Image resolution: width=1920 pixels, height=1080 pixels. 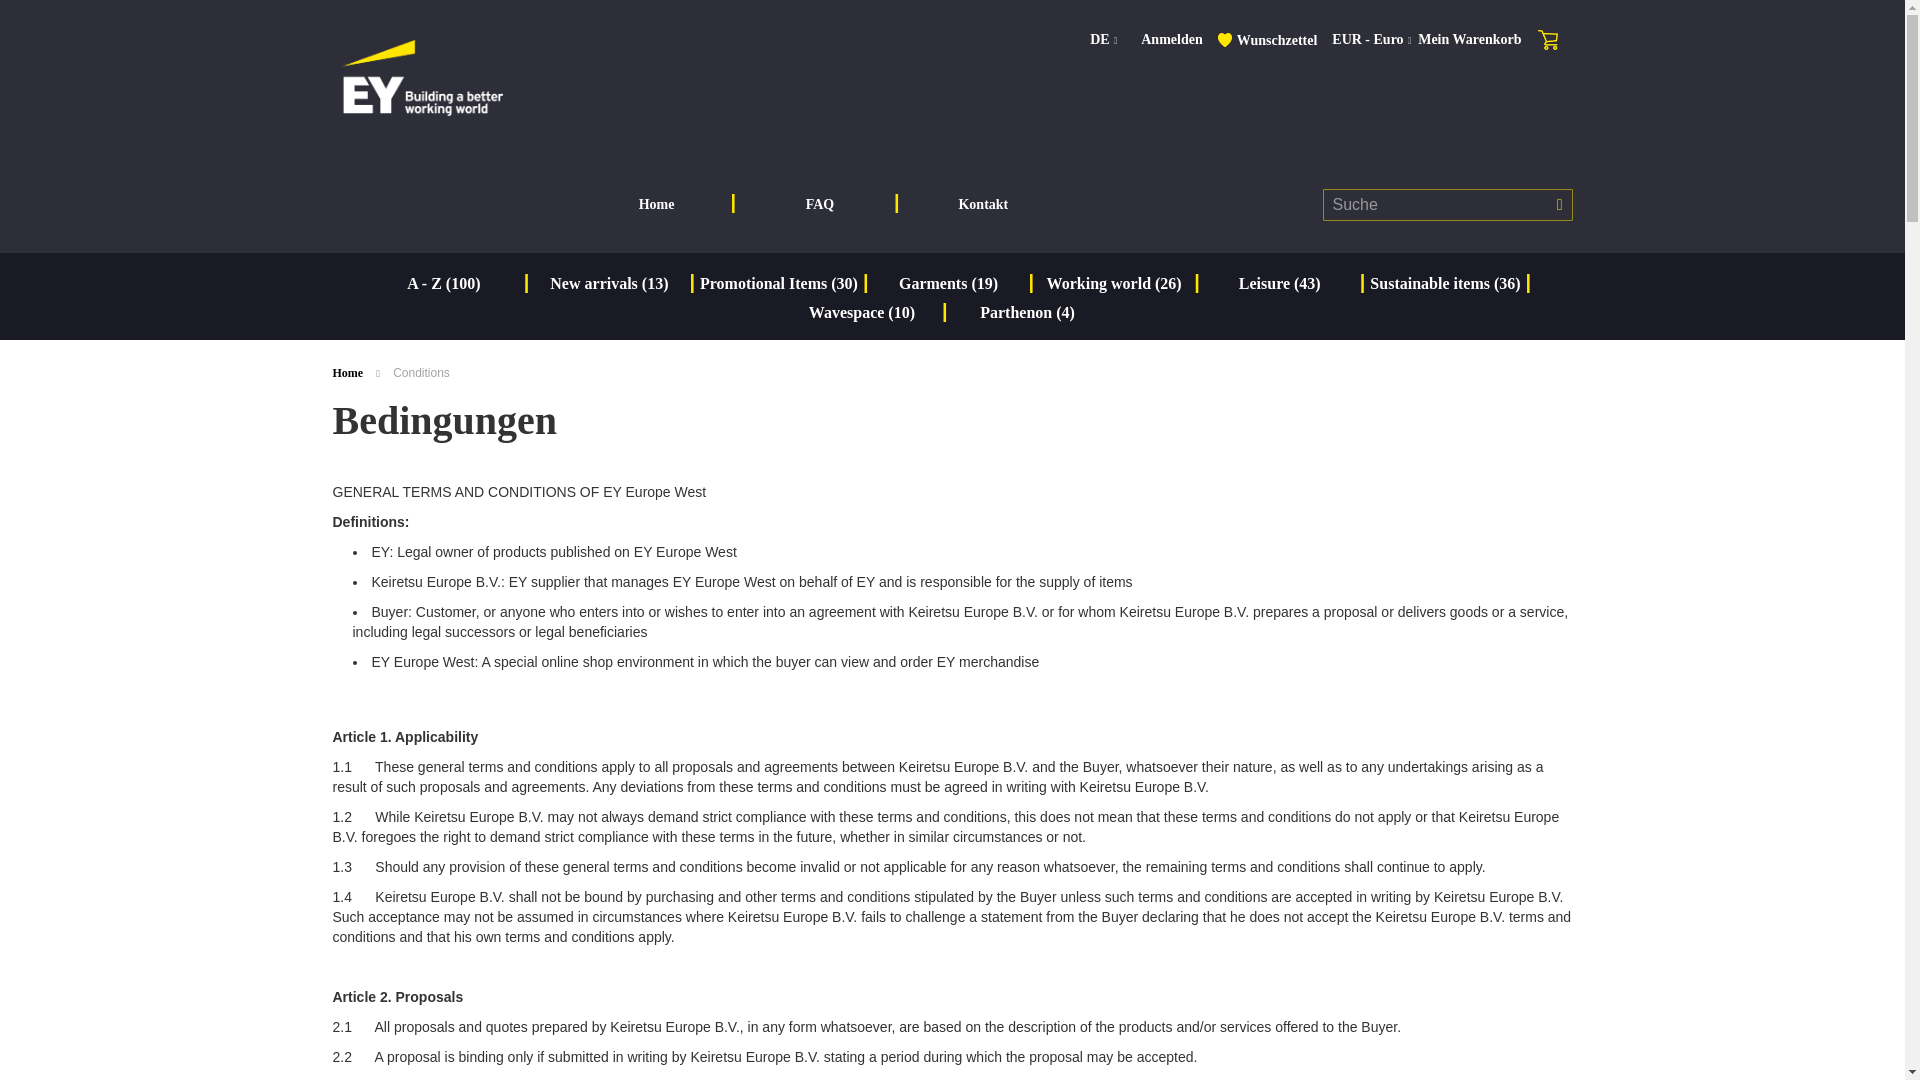 What do you see at coordinates (421, 77) in the screenshot?
I see `EY logo building a better working world` at bounding box center [421, 77].